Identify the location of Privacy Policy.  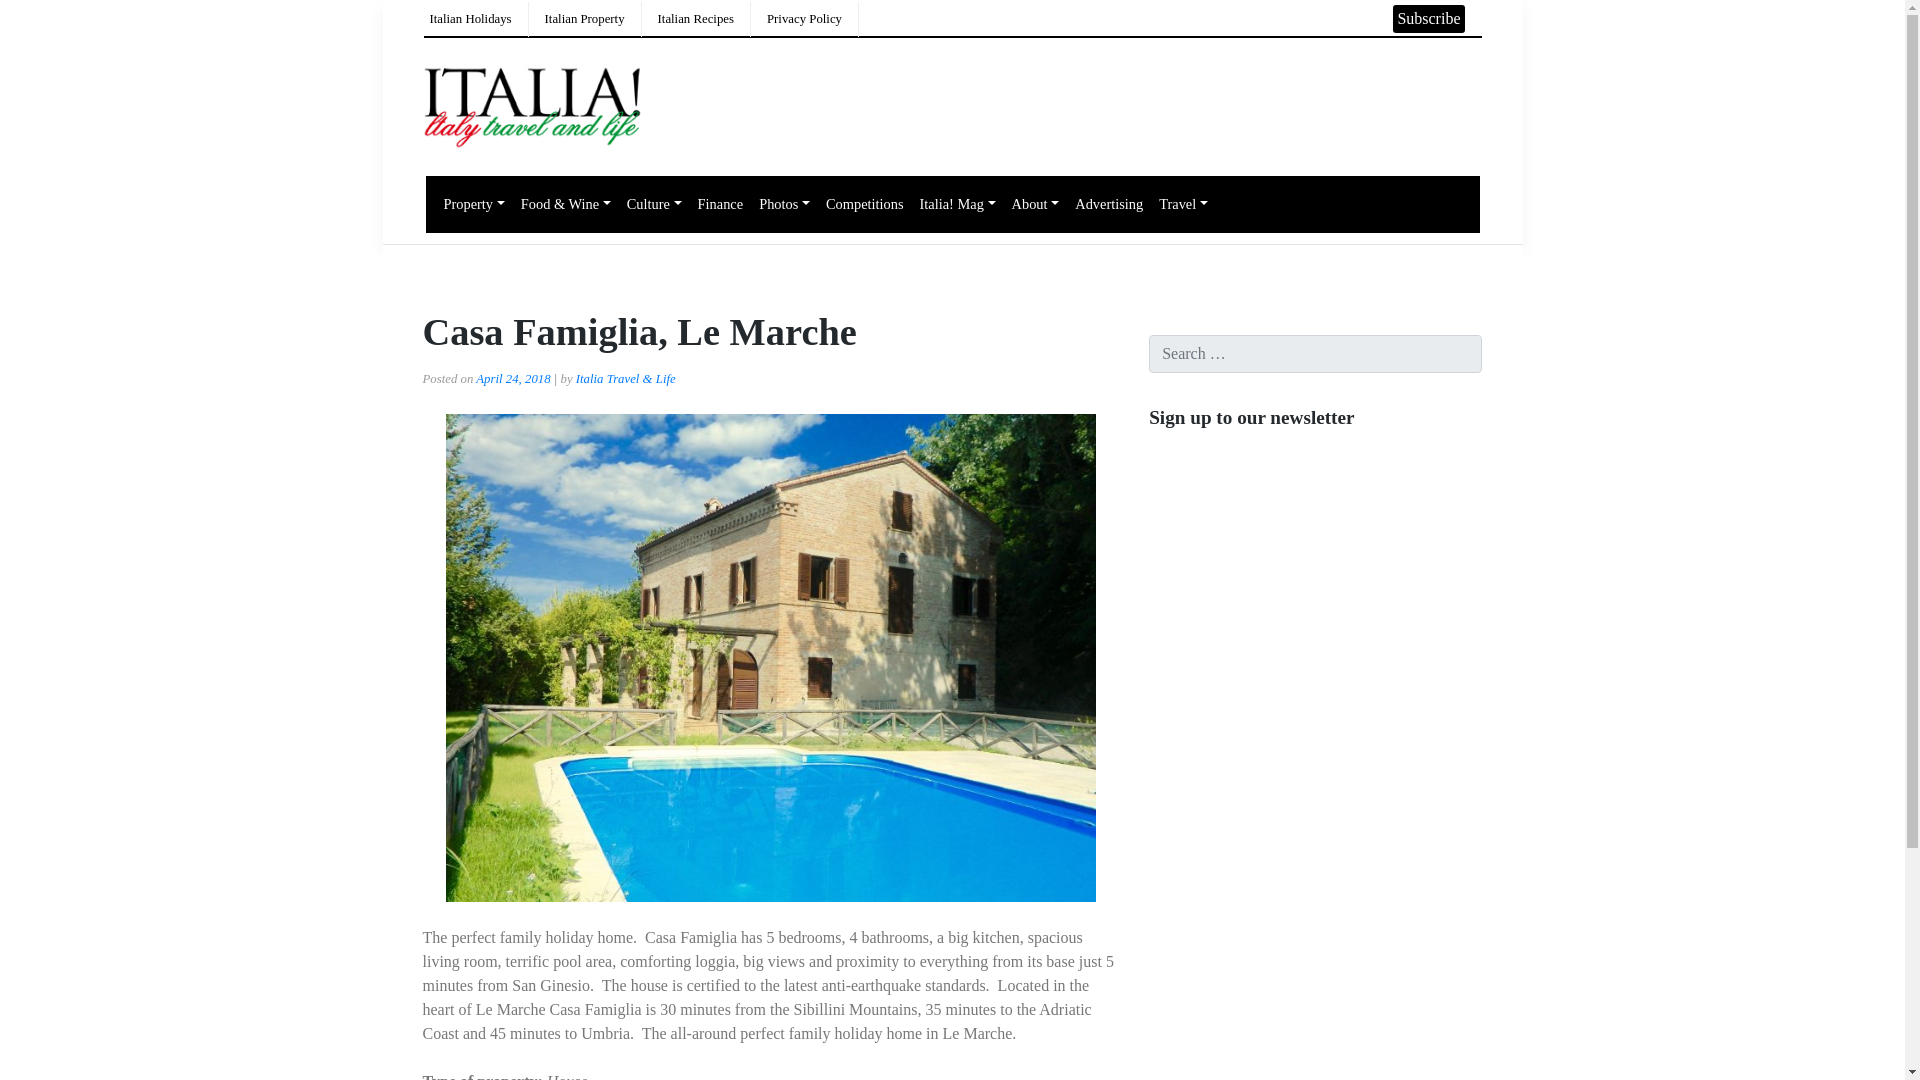
(804, 19).